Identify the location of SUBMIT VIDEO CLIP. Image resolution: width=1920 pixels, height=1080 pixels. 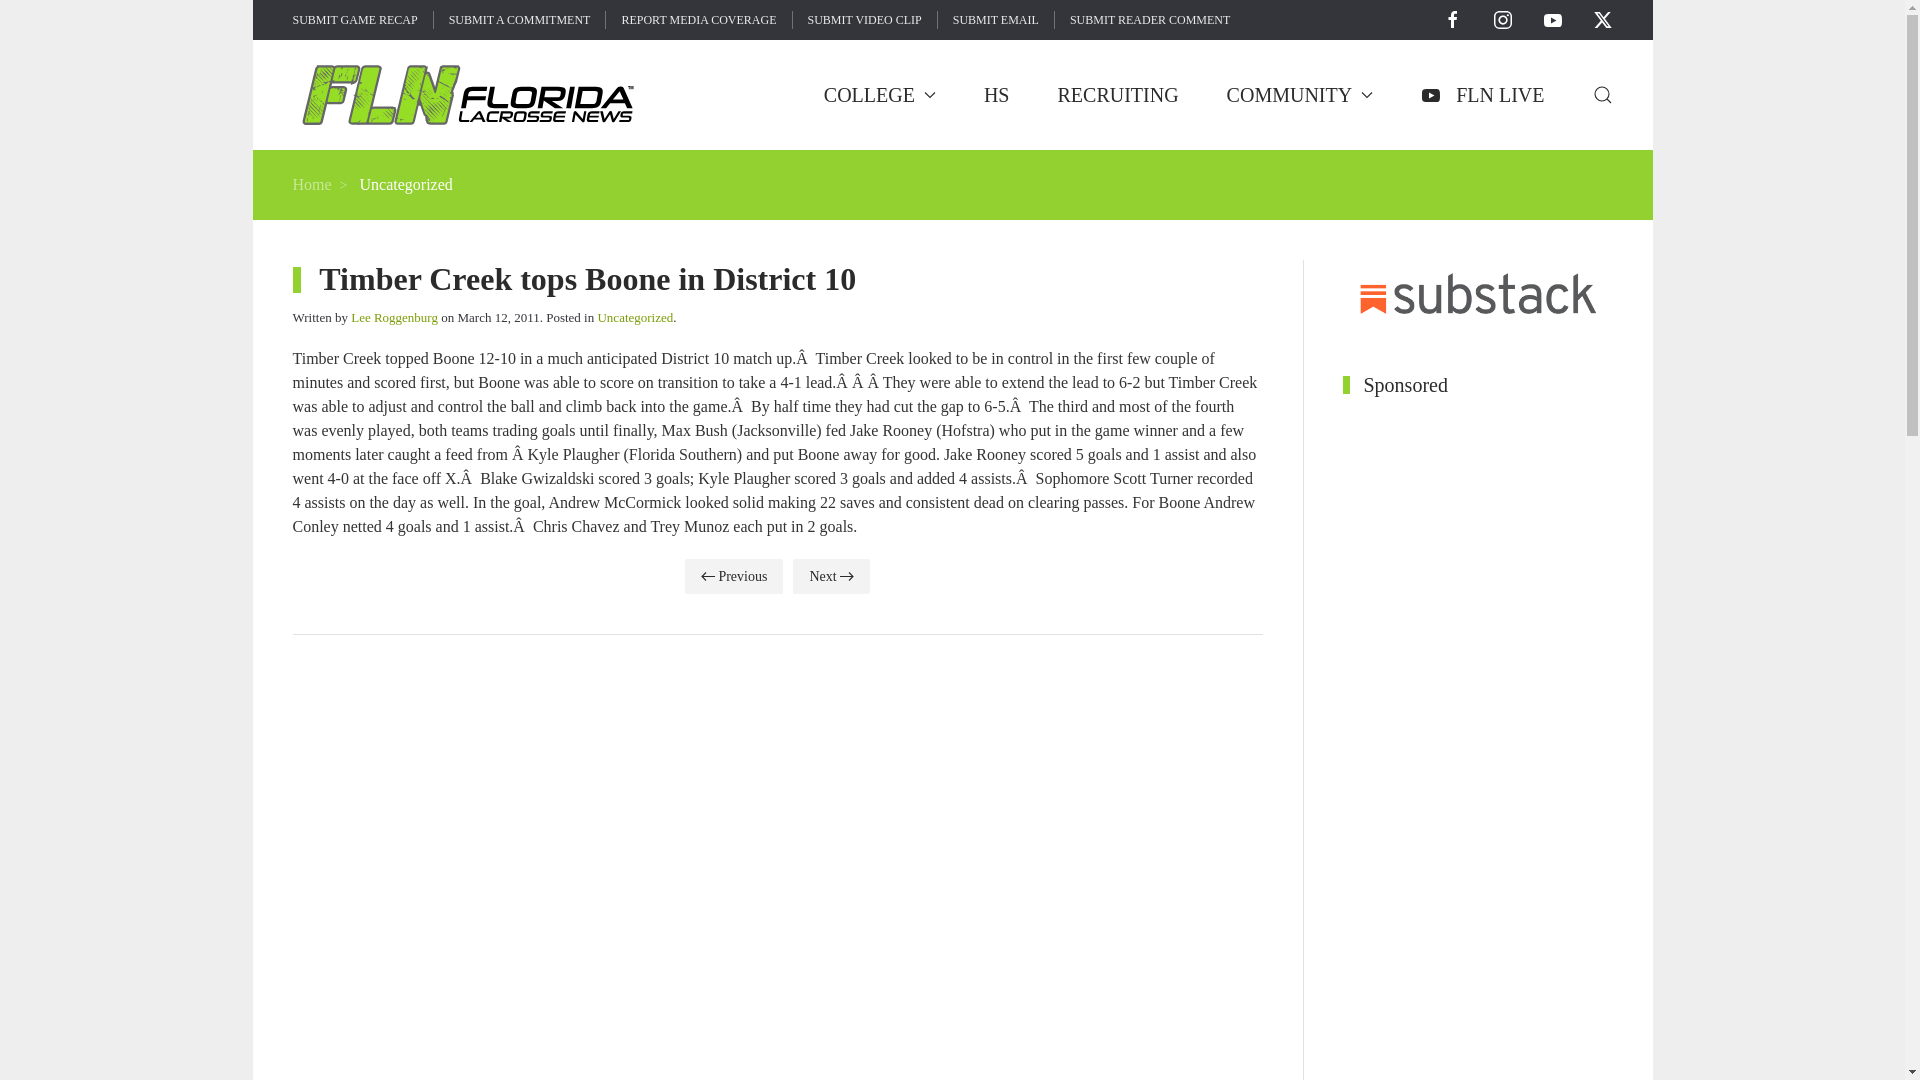
(864, 20).